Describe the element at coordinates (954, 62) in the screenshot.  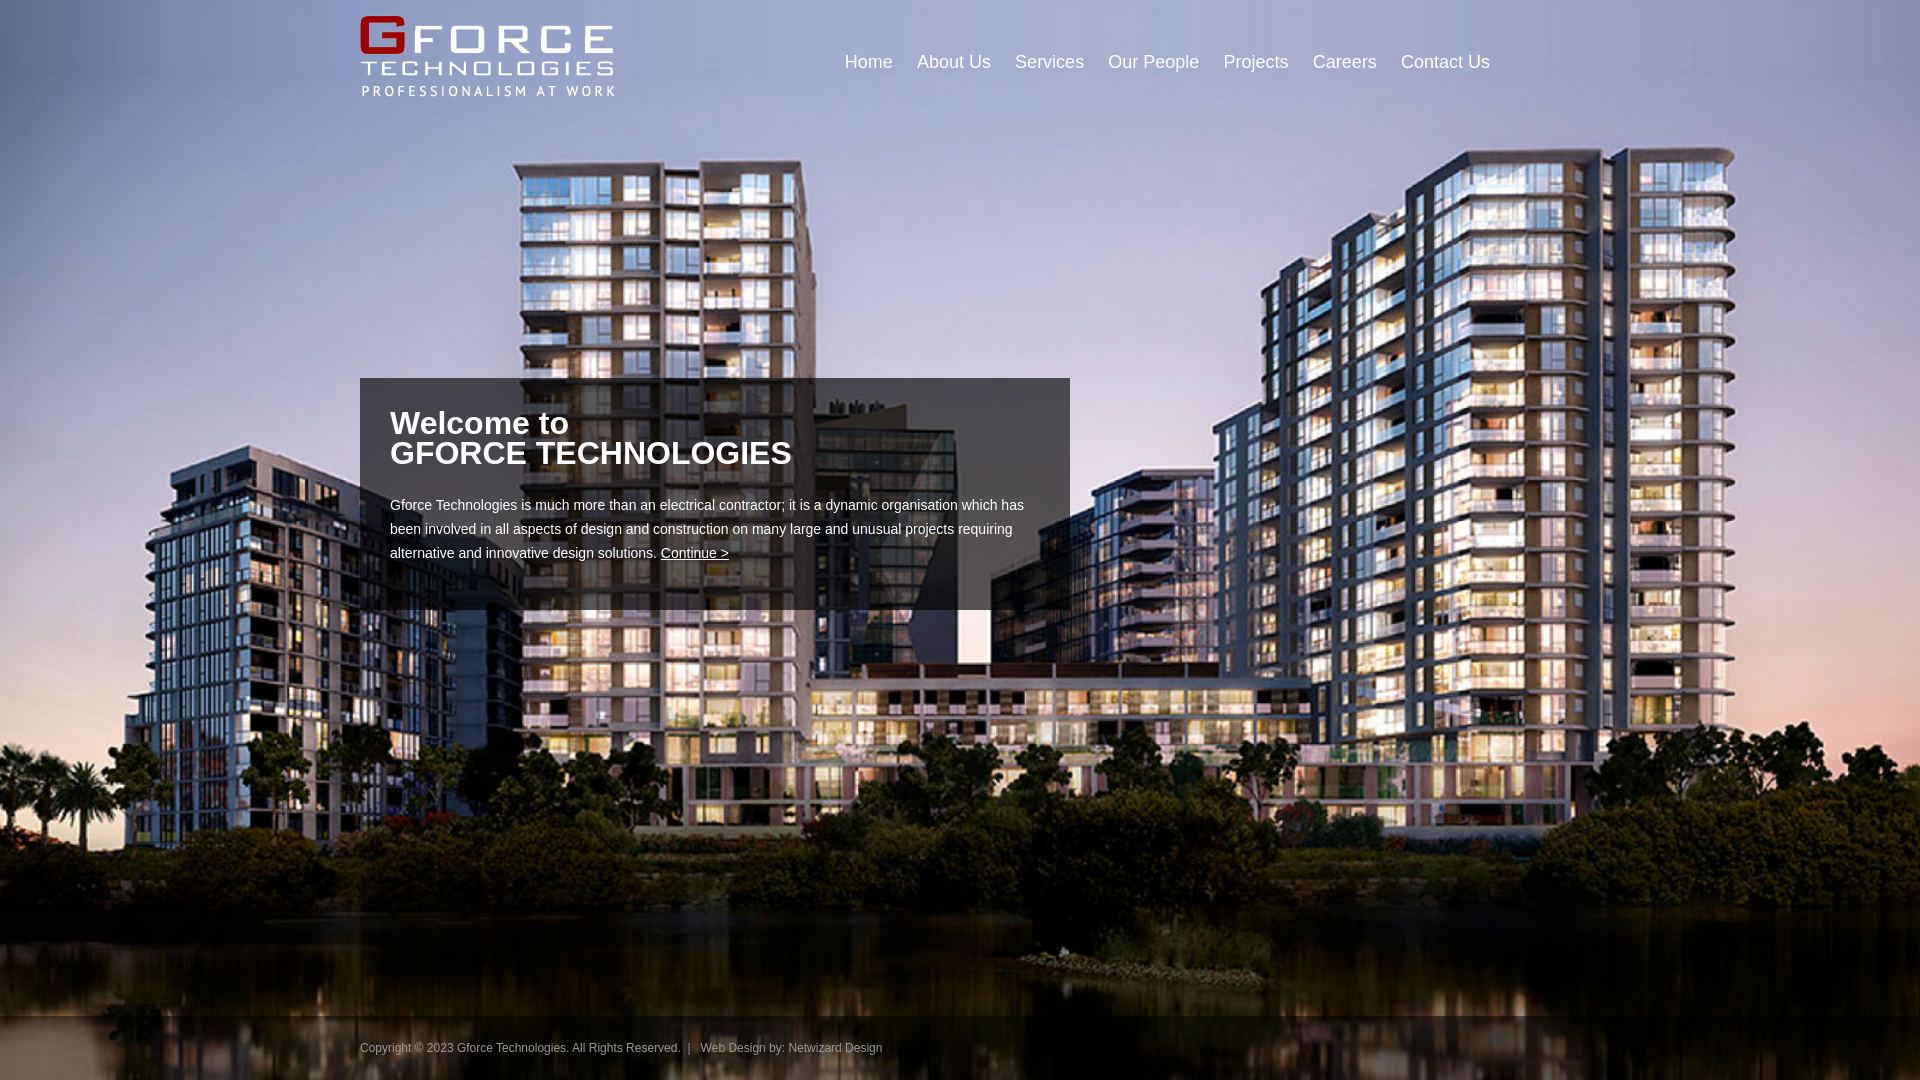
I see `About Us` at that location.